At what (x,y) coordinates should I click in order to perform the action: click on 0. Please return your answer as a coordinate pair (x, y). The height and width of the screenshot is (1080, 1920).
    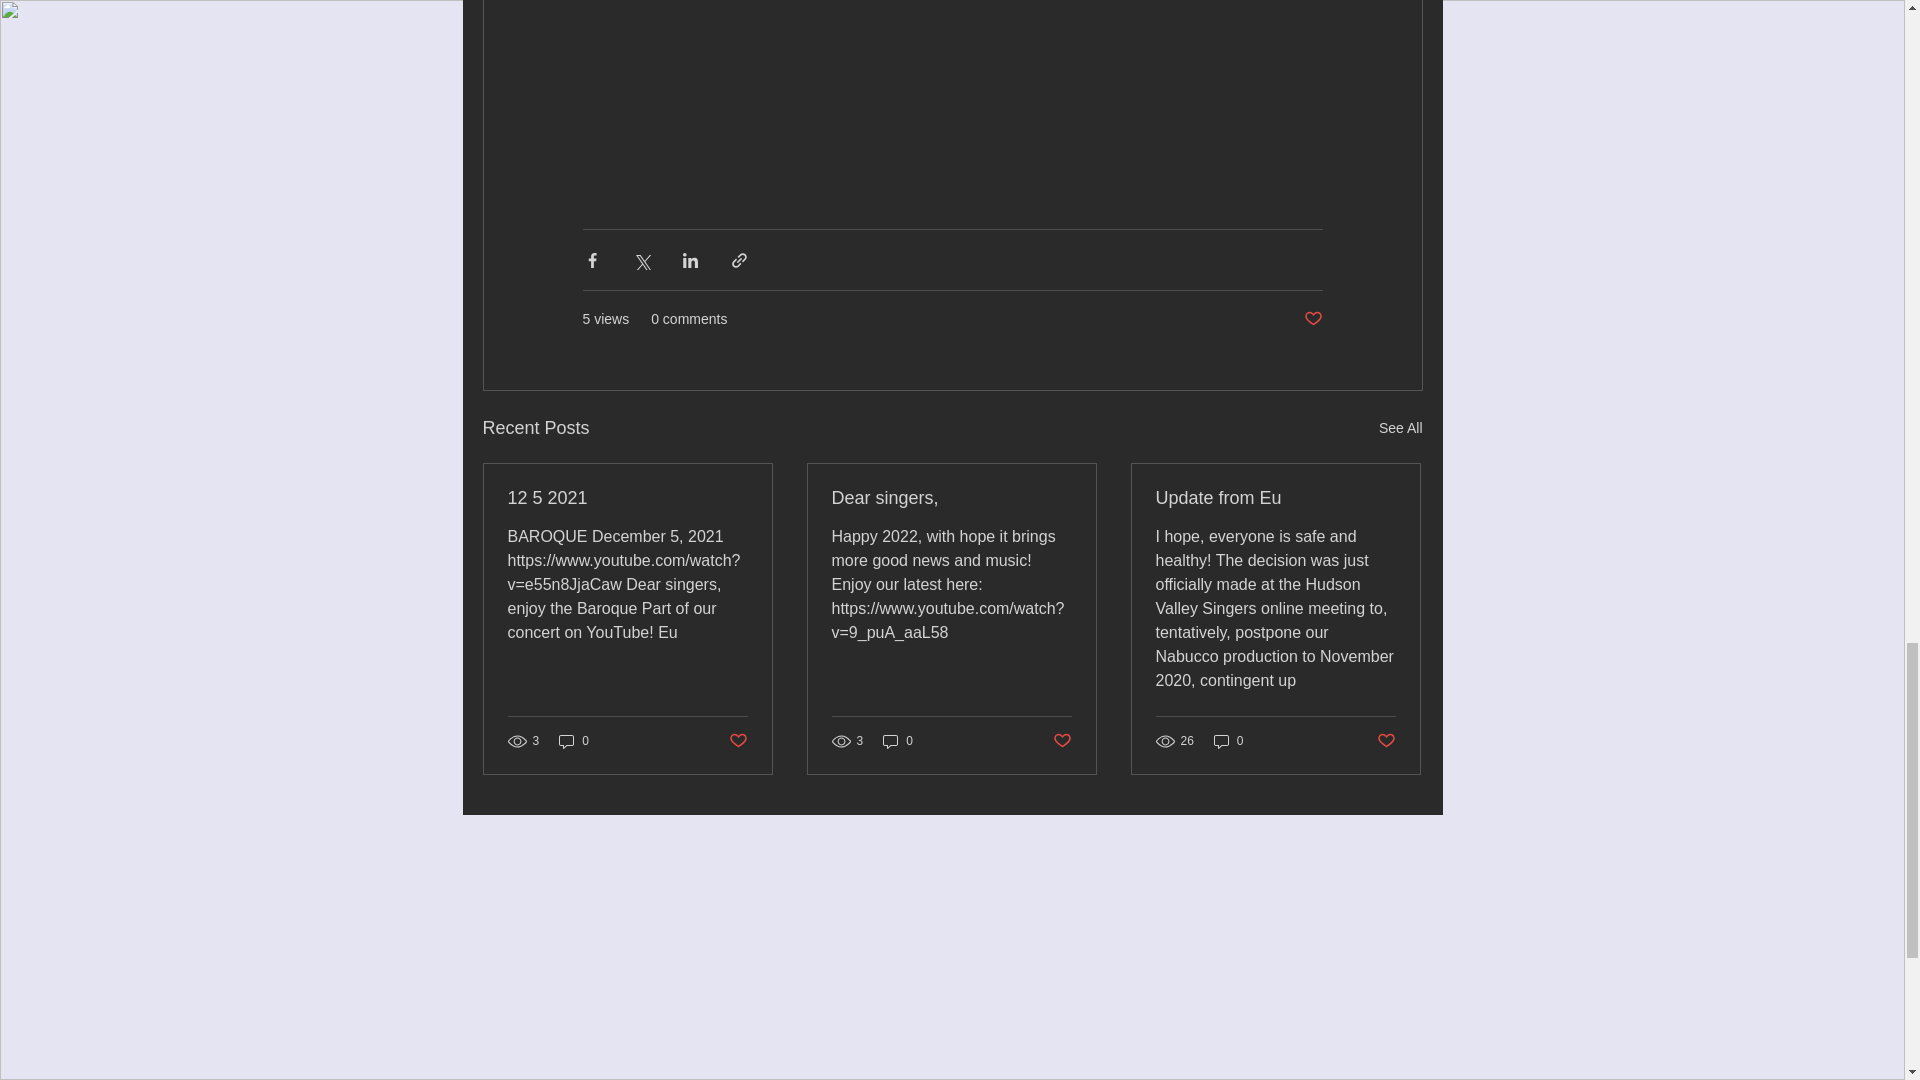
    Looking at the image, I should click on (574, 741).